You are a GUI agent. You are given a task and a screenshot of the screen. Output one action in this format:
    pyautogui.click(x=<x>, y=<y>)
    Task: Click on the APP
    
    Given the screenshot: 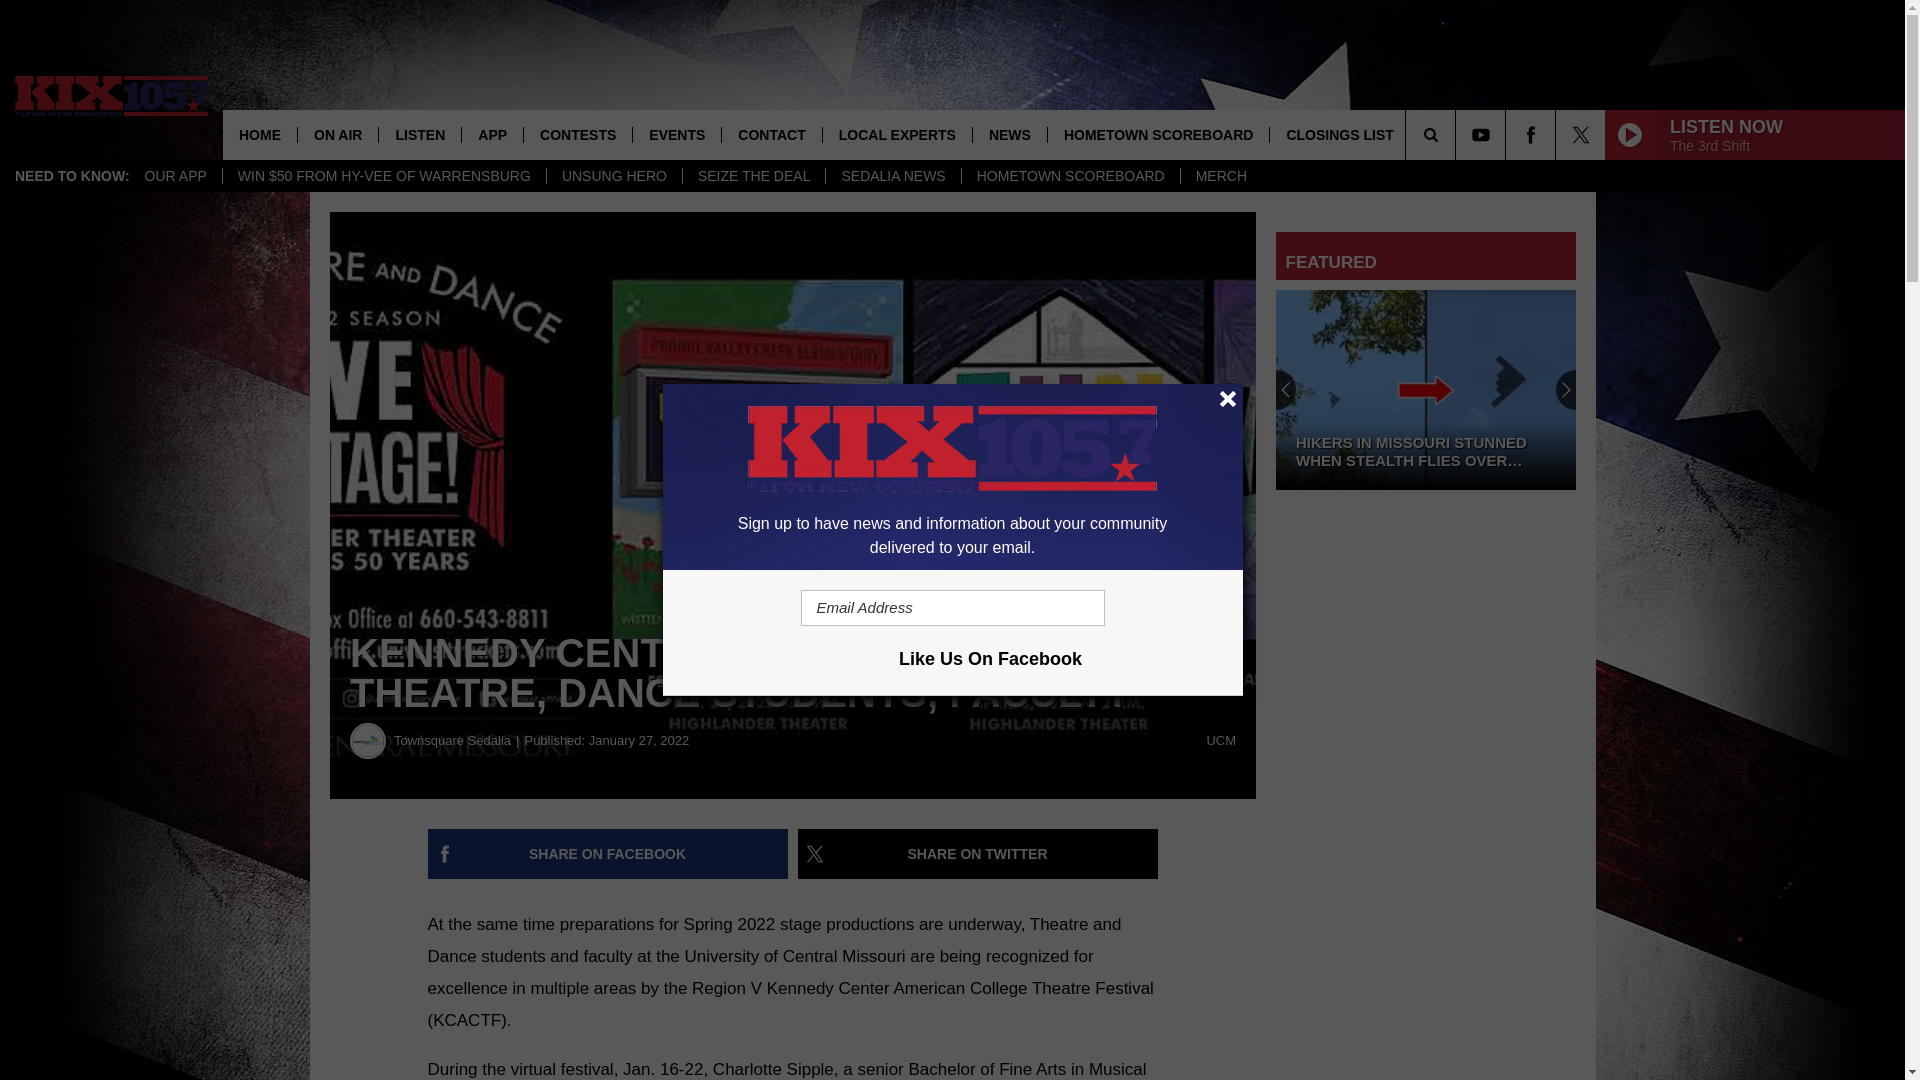 What is the action you would take?
    pyautogui.click(x=491, y=134)
    